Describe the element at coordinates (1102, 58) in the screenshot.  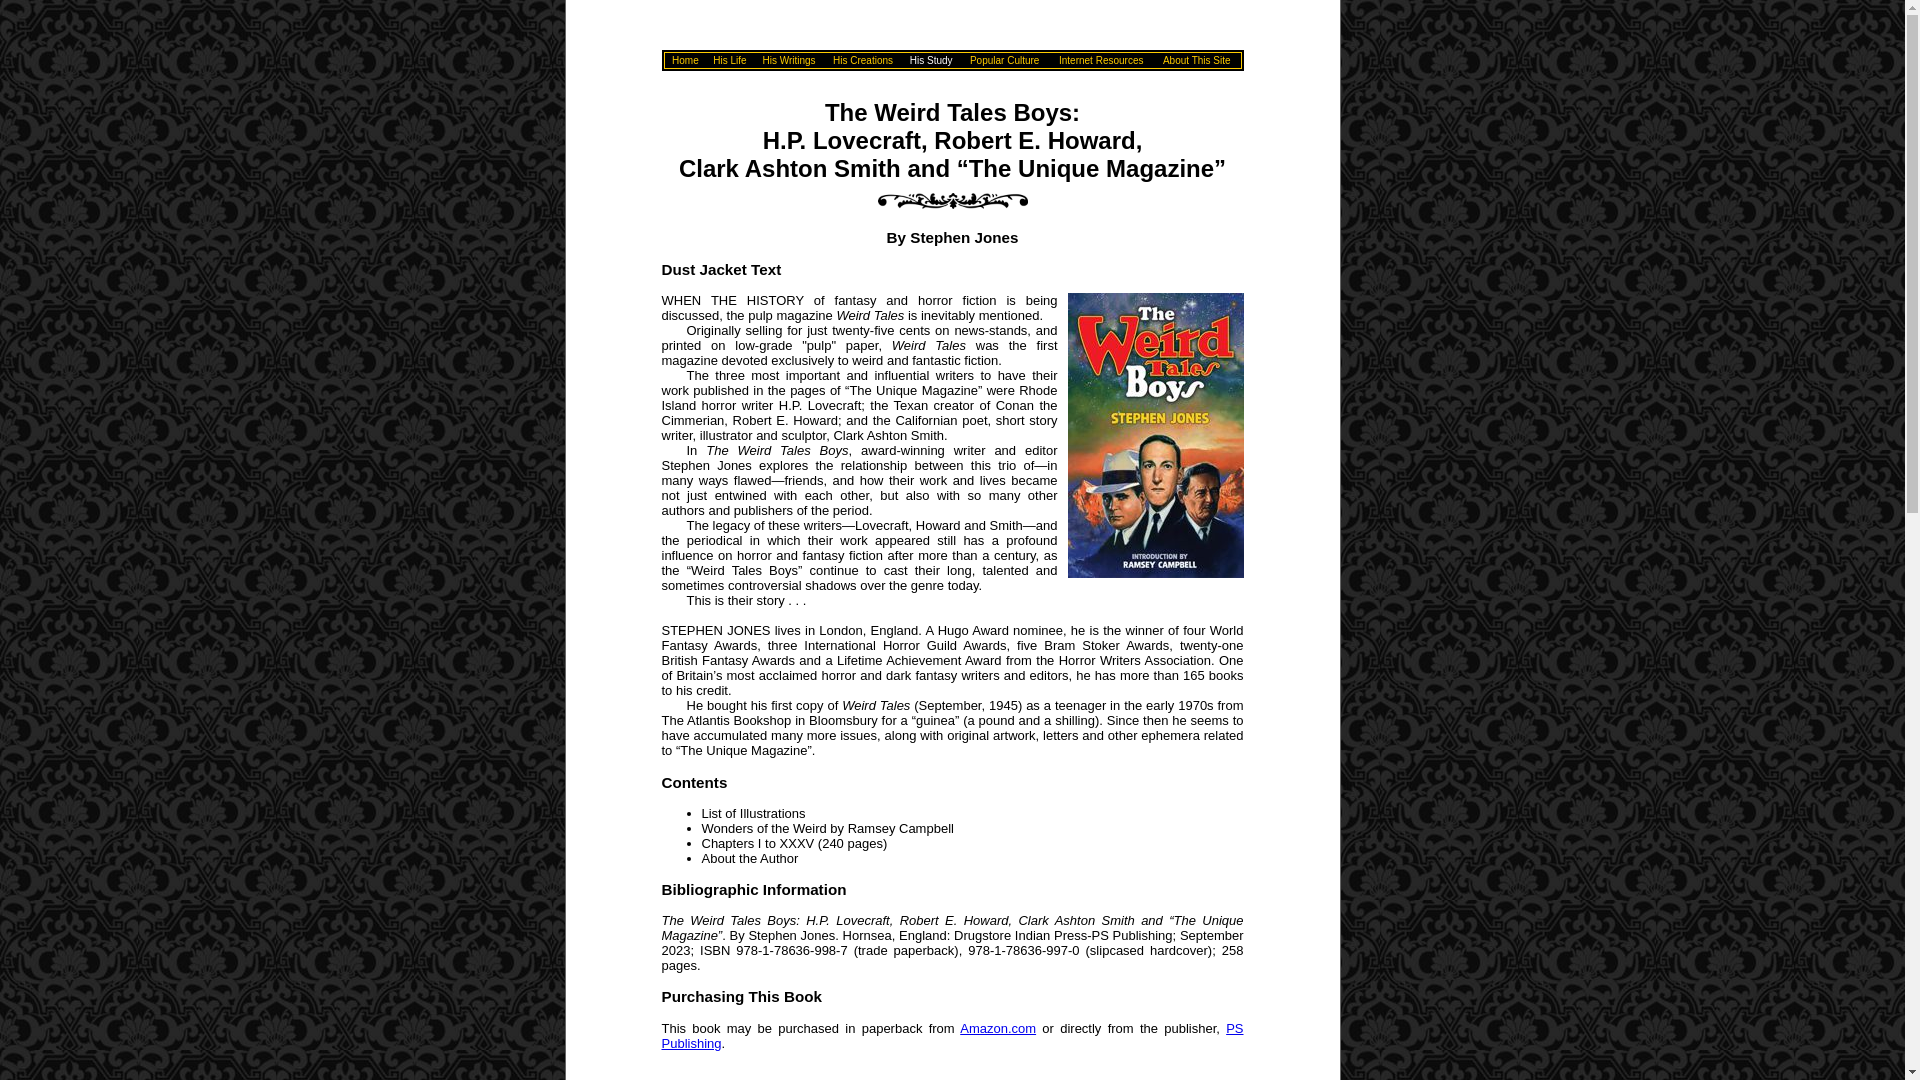
I see `Internet Resources` at that location.